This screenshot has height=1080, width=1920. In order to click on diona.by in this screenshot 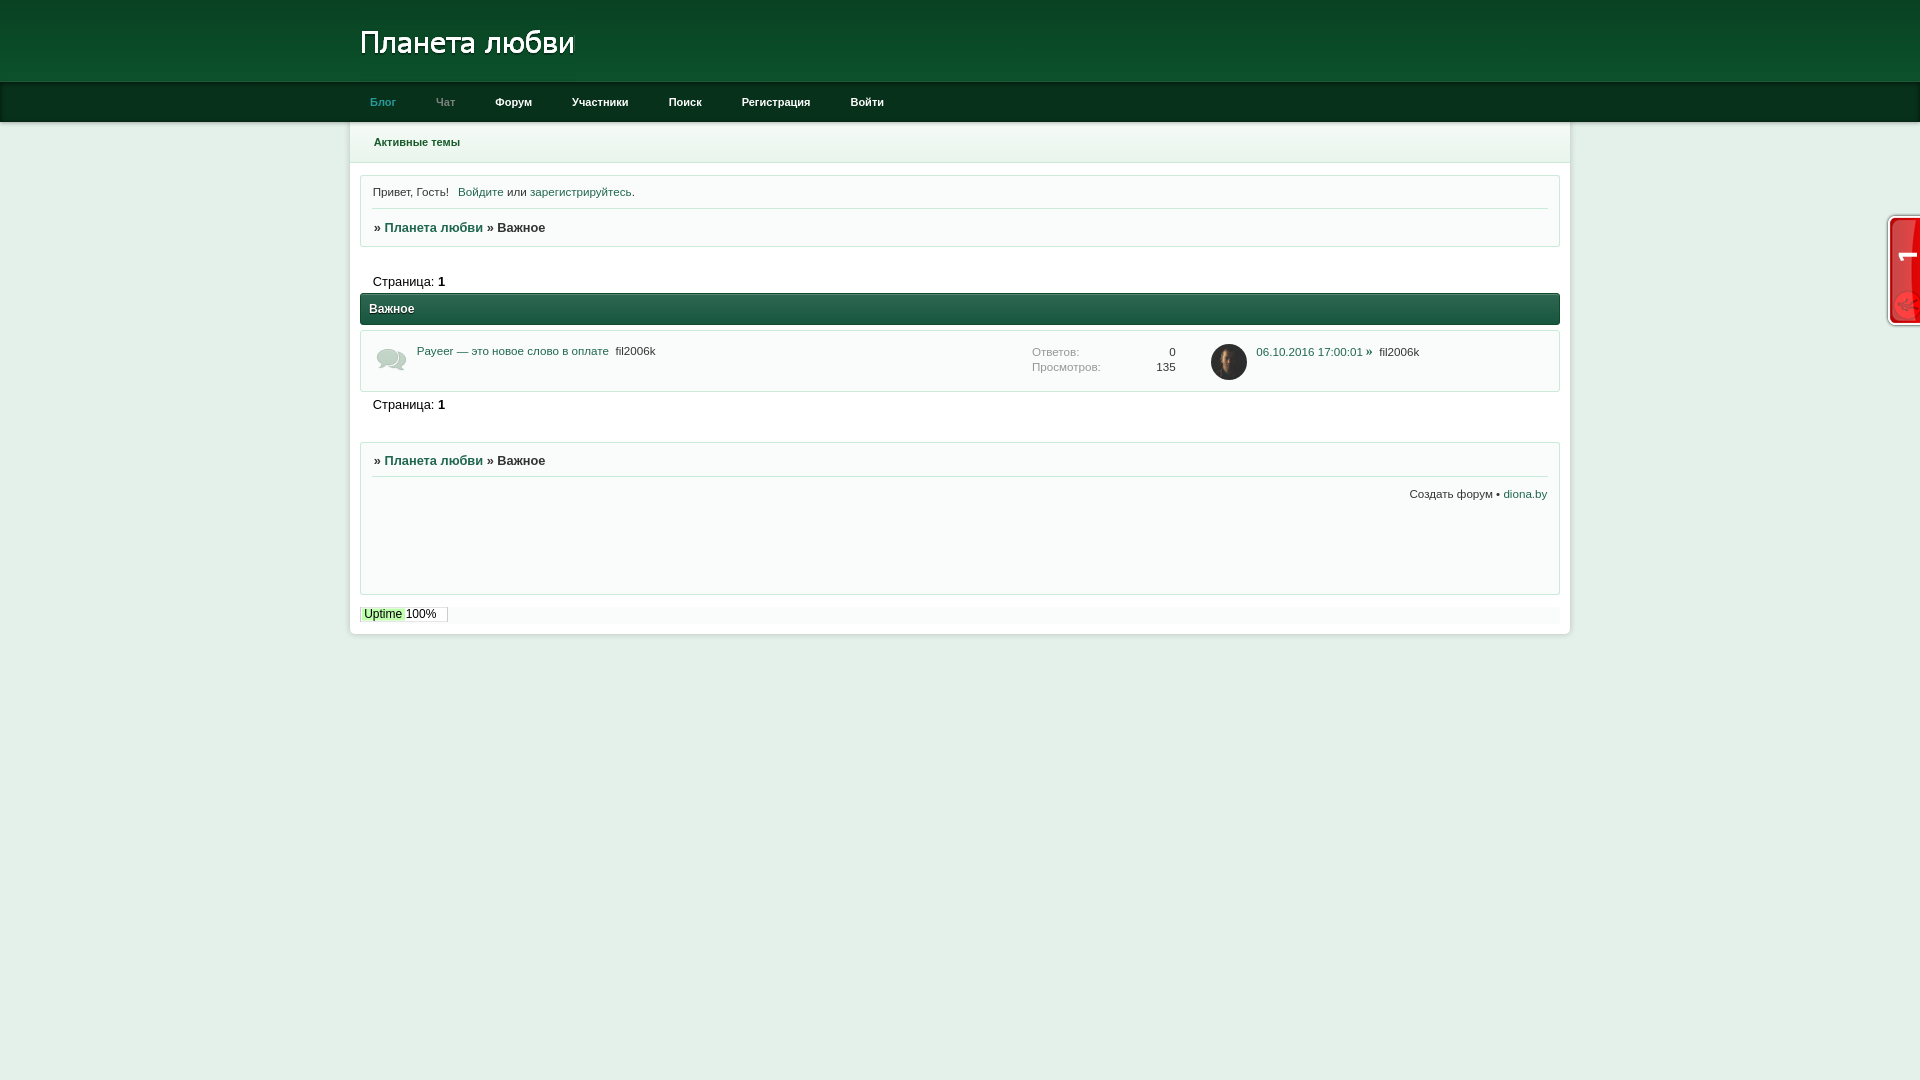, I will do `click(1525, 494)`.